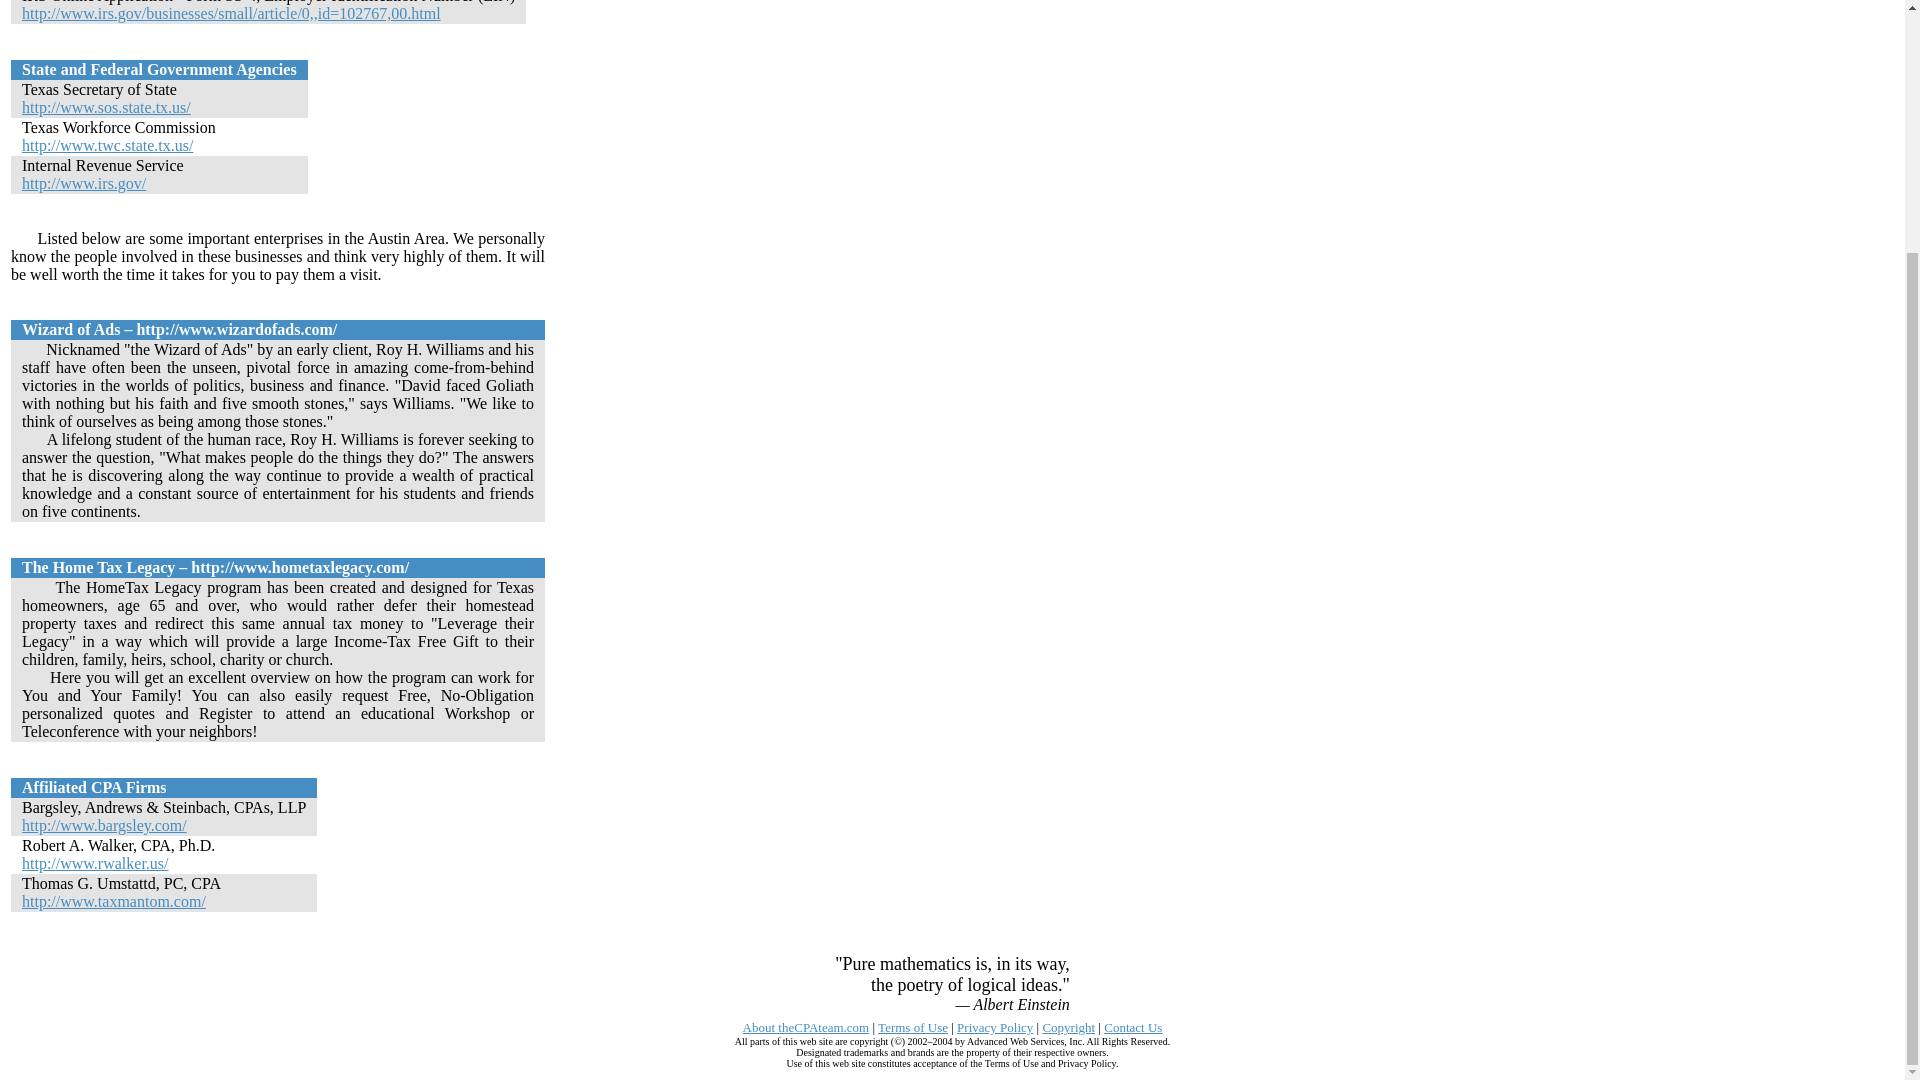 Image resolution: width=1920 pixels, height=1080 pixels. Describe the element at coordinates (806, 1026) in the screenshot. I see `About theCPAteam.com` at that location.